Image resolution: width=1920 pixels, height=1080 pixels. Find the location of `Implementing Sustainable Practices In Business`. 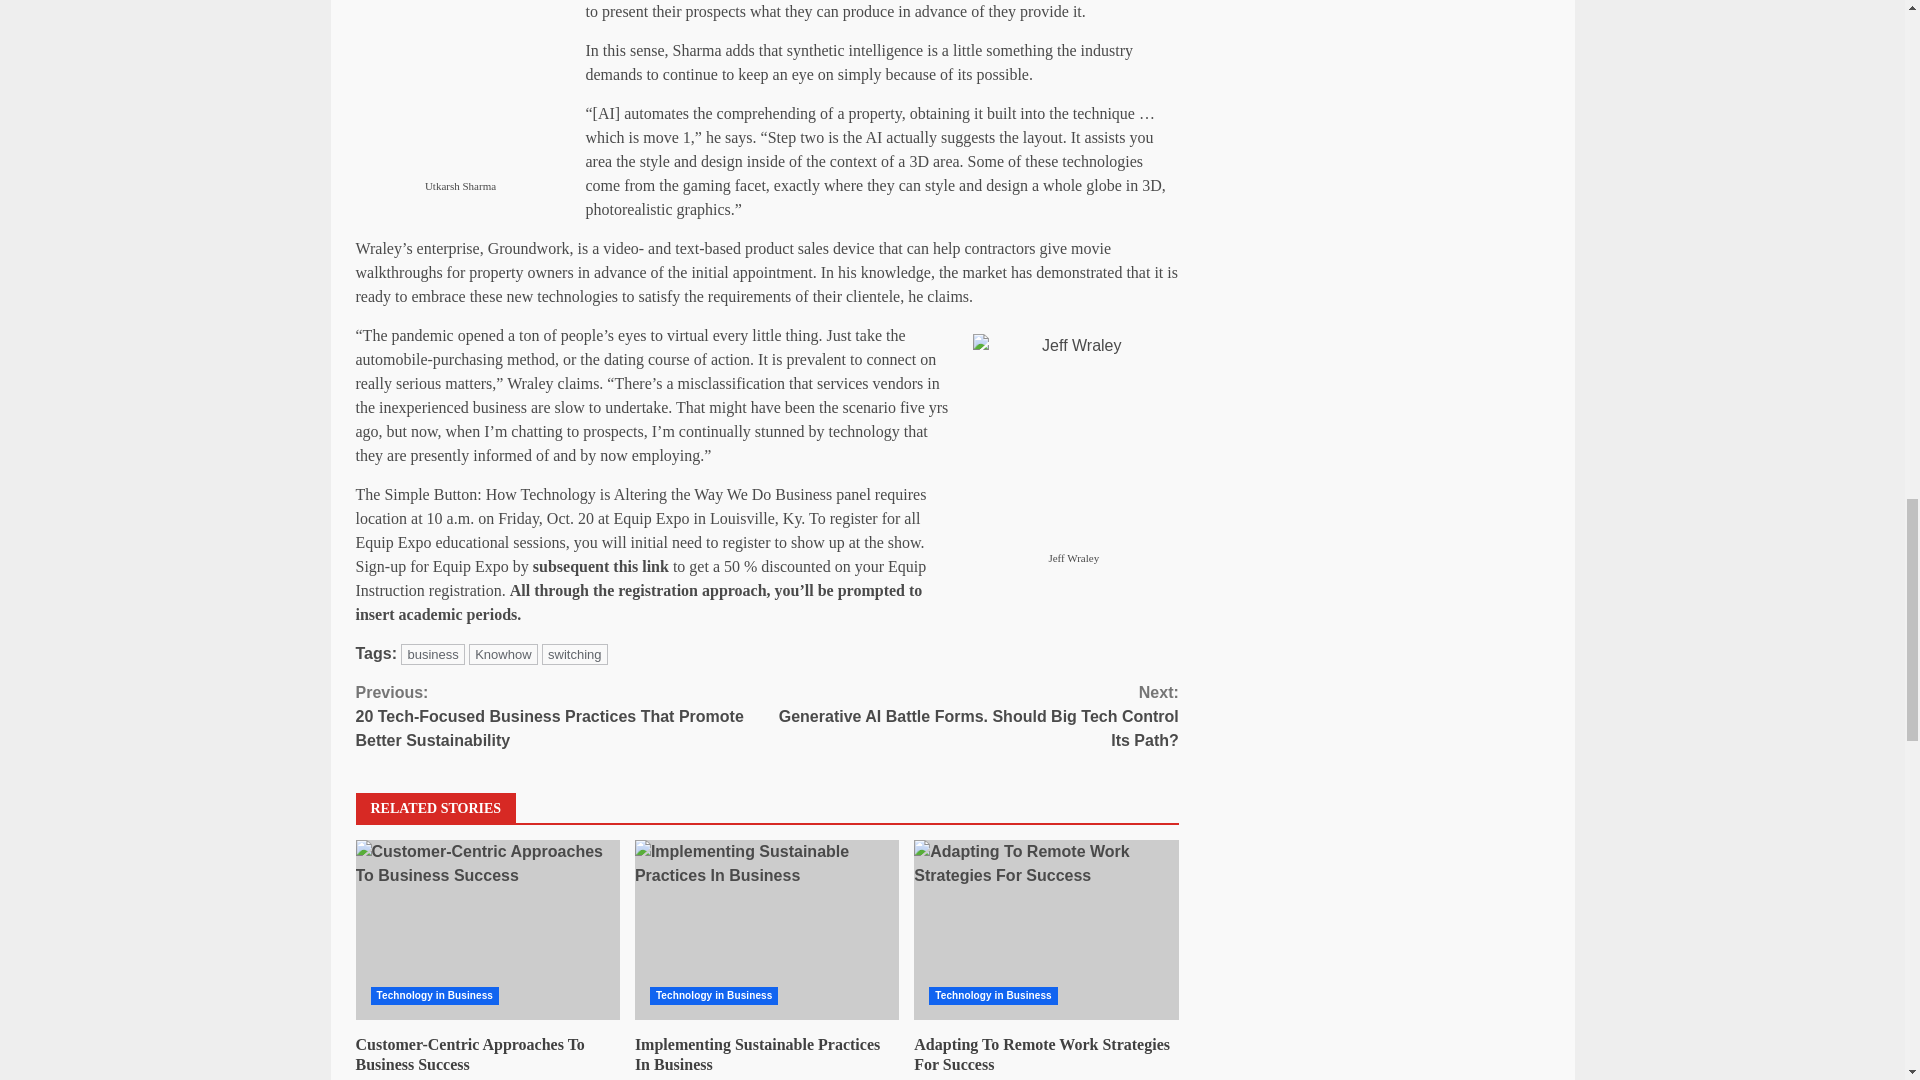

Implementing Sustainable Practices In Business is located at coordinates (757, 1054).